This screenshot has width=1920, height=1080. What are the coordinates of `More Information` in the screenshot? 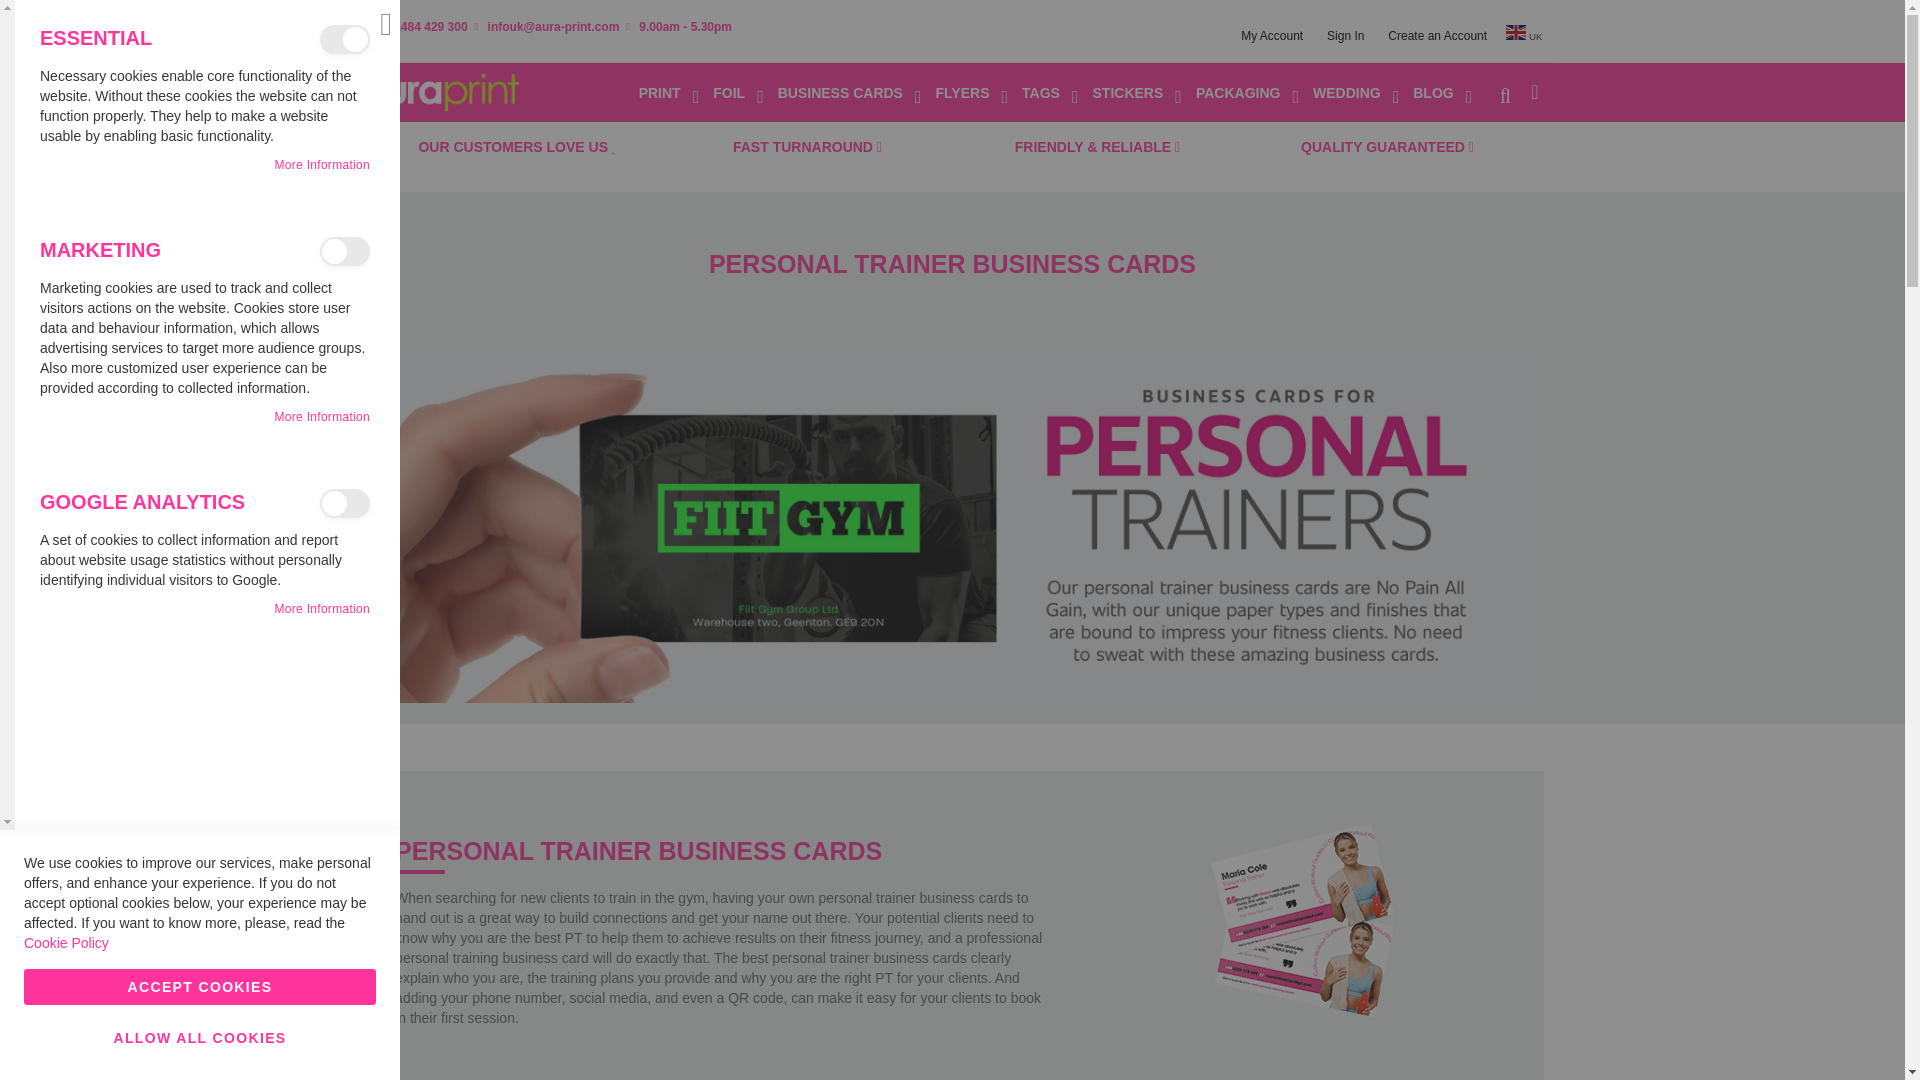 It's located at (322, 164).